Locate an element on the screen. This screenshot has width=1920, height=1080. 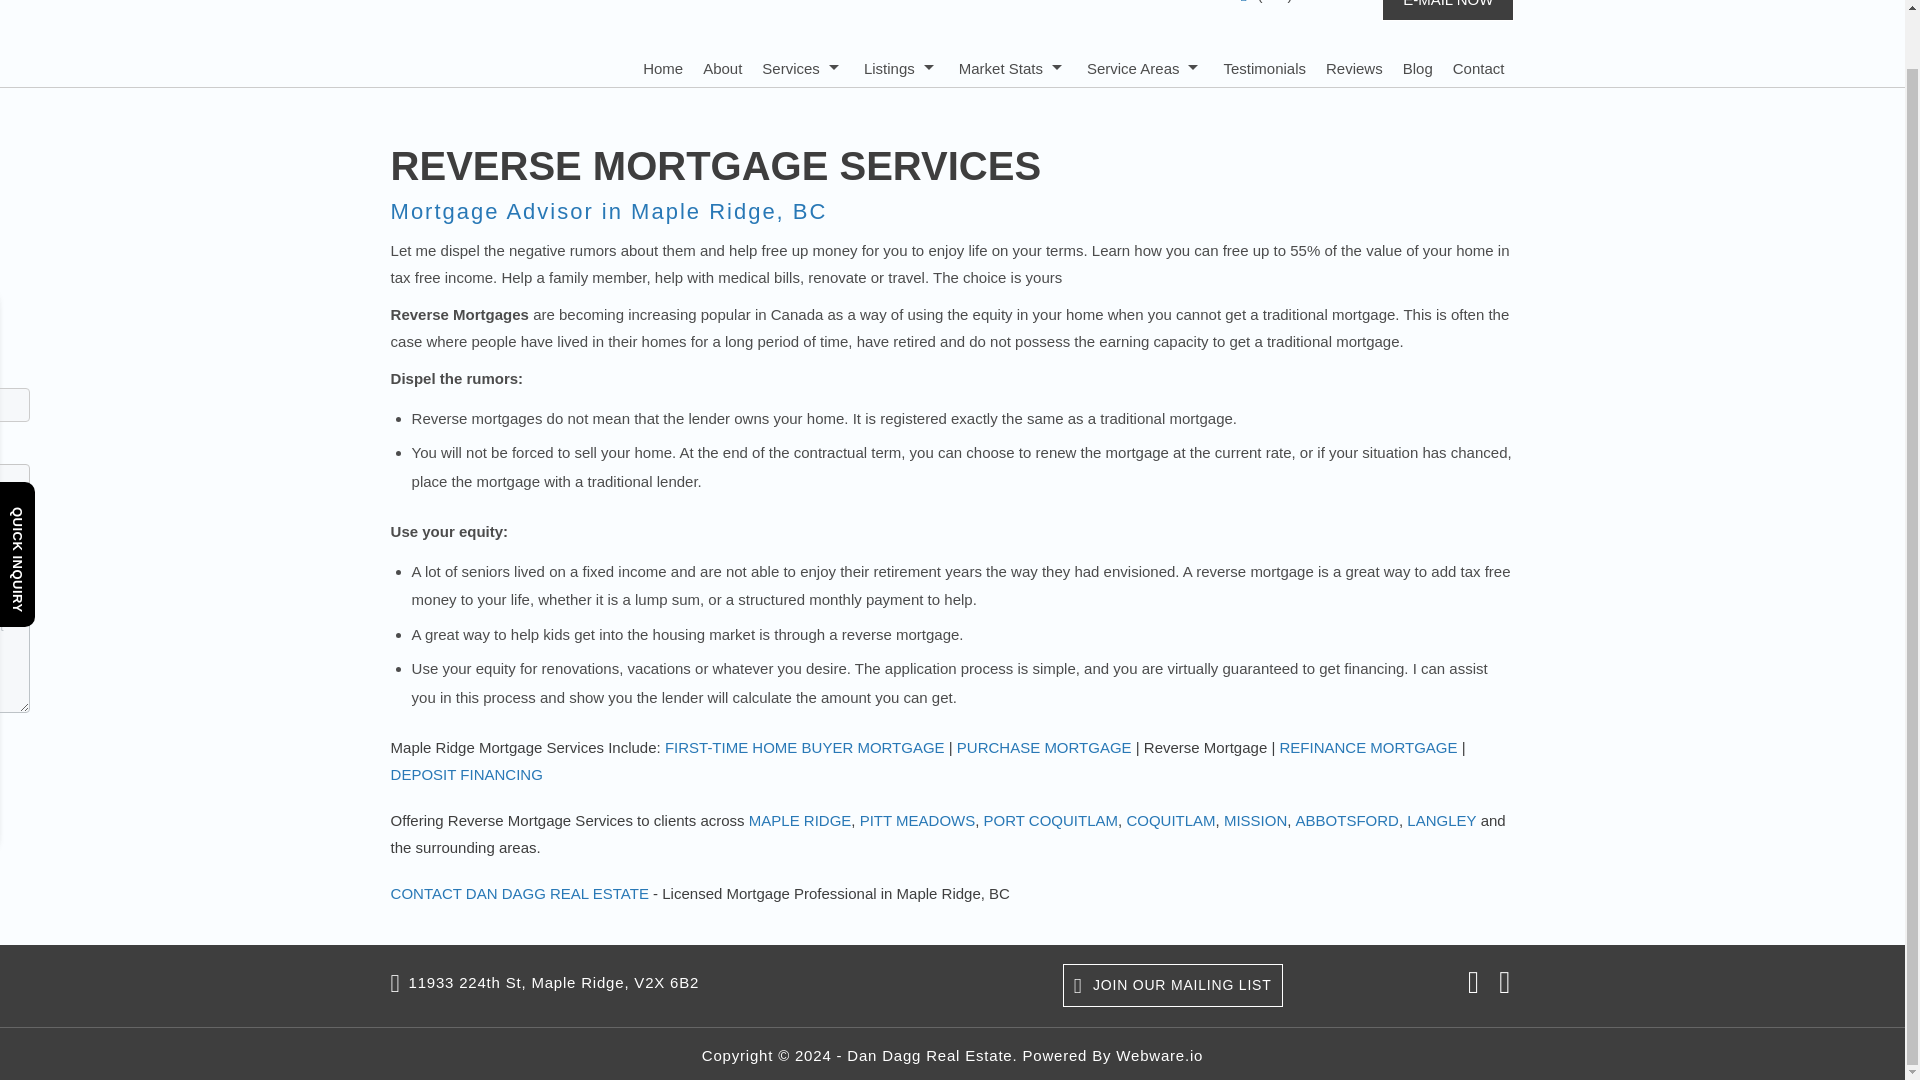
Testimonials is located at coordinates (1264, 67).